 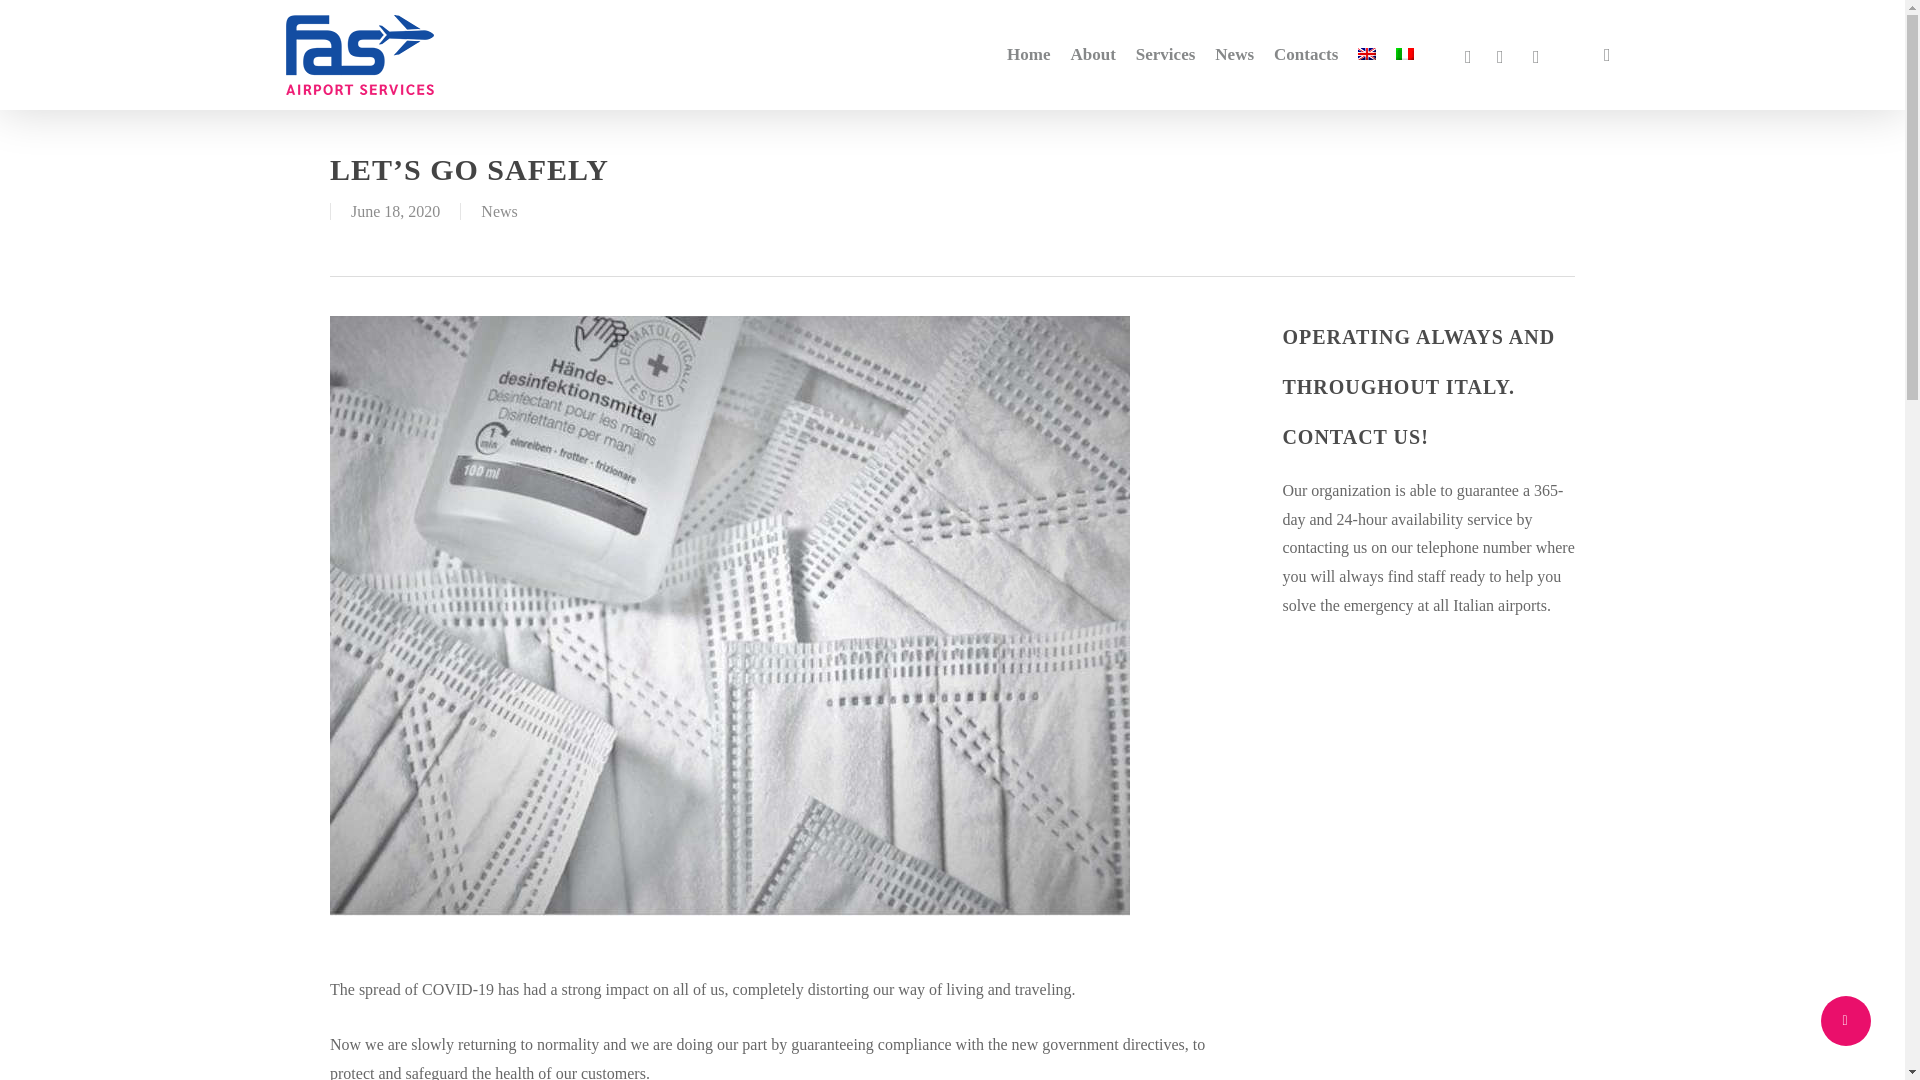 I want to click on About, so click(x=1092, y=54).